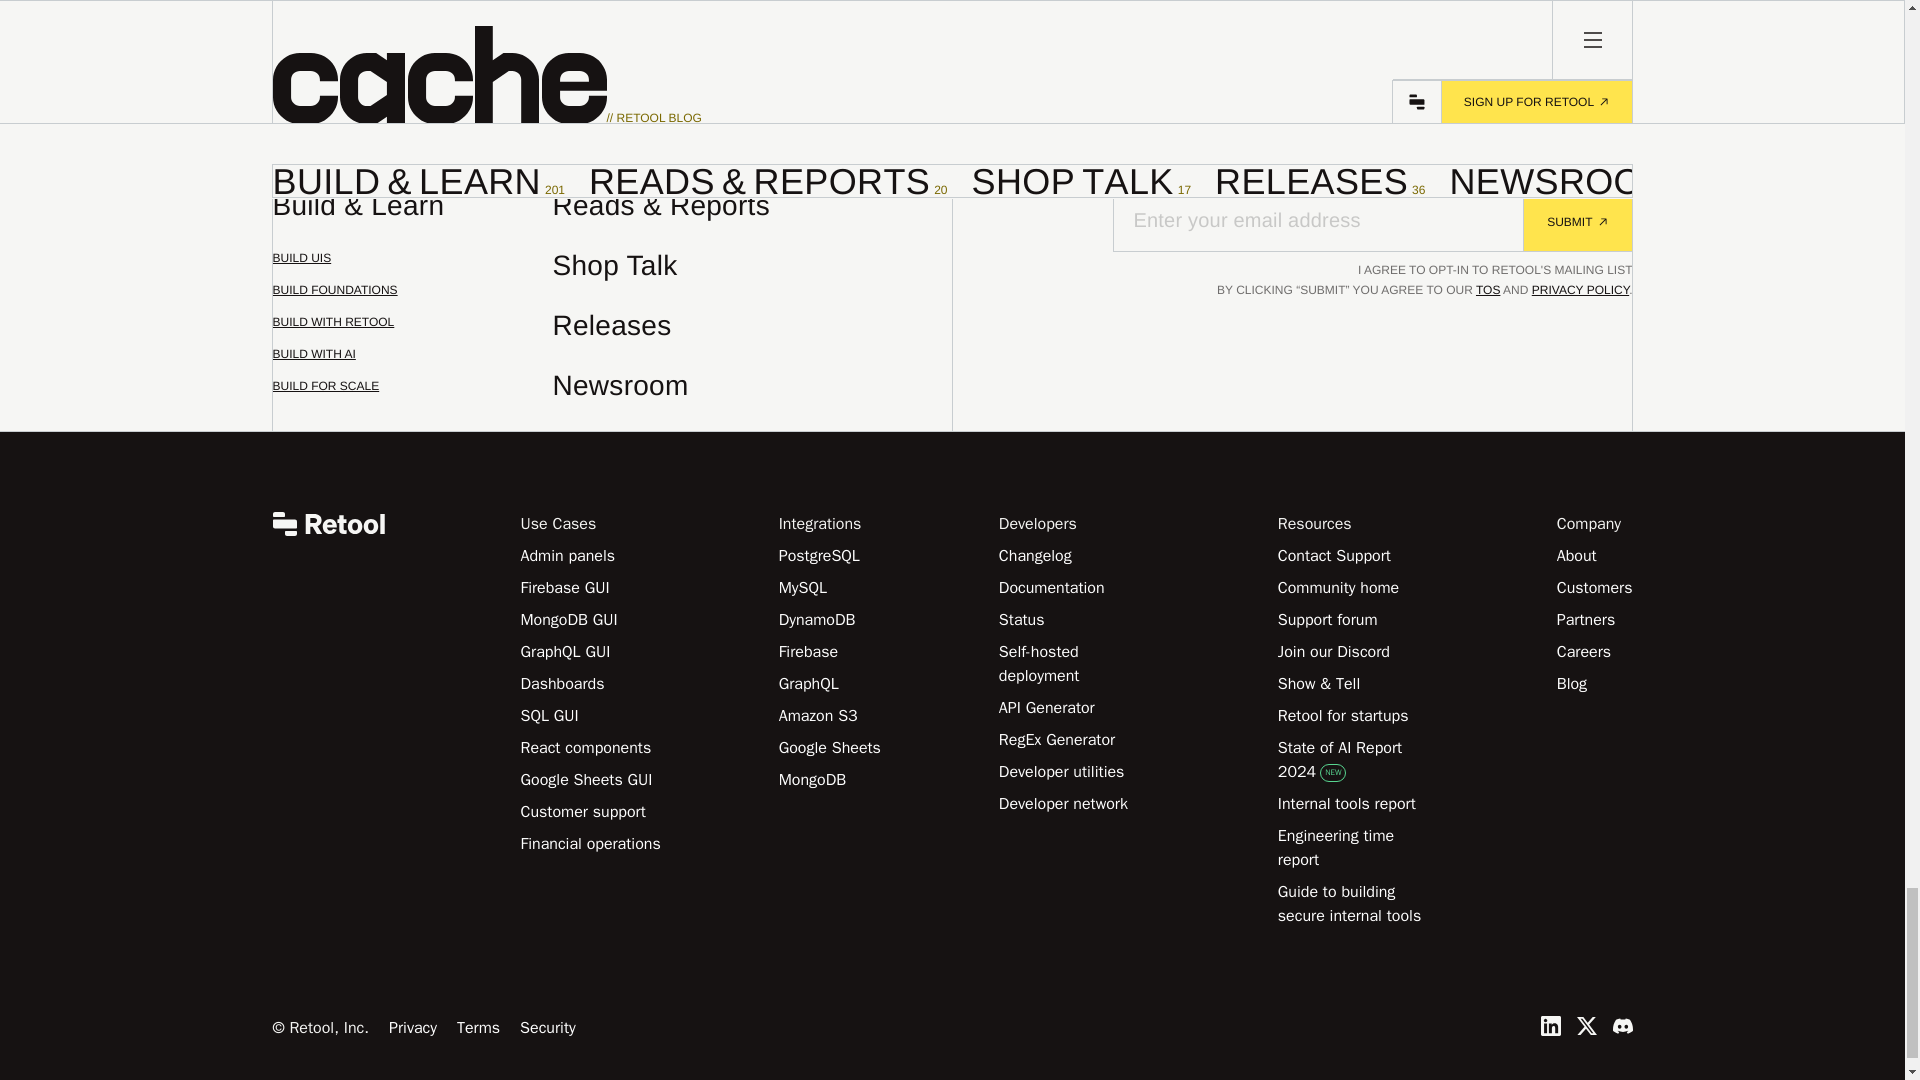 The width and height of the screenshot is (1920, 1080). I want to click on BUILD WITH RETOOL, so click(842, 37).